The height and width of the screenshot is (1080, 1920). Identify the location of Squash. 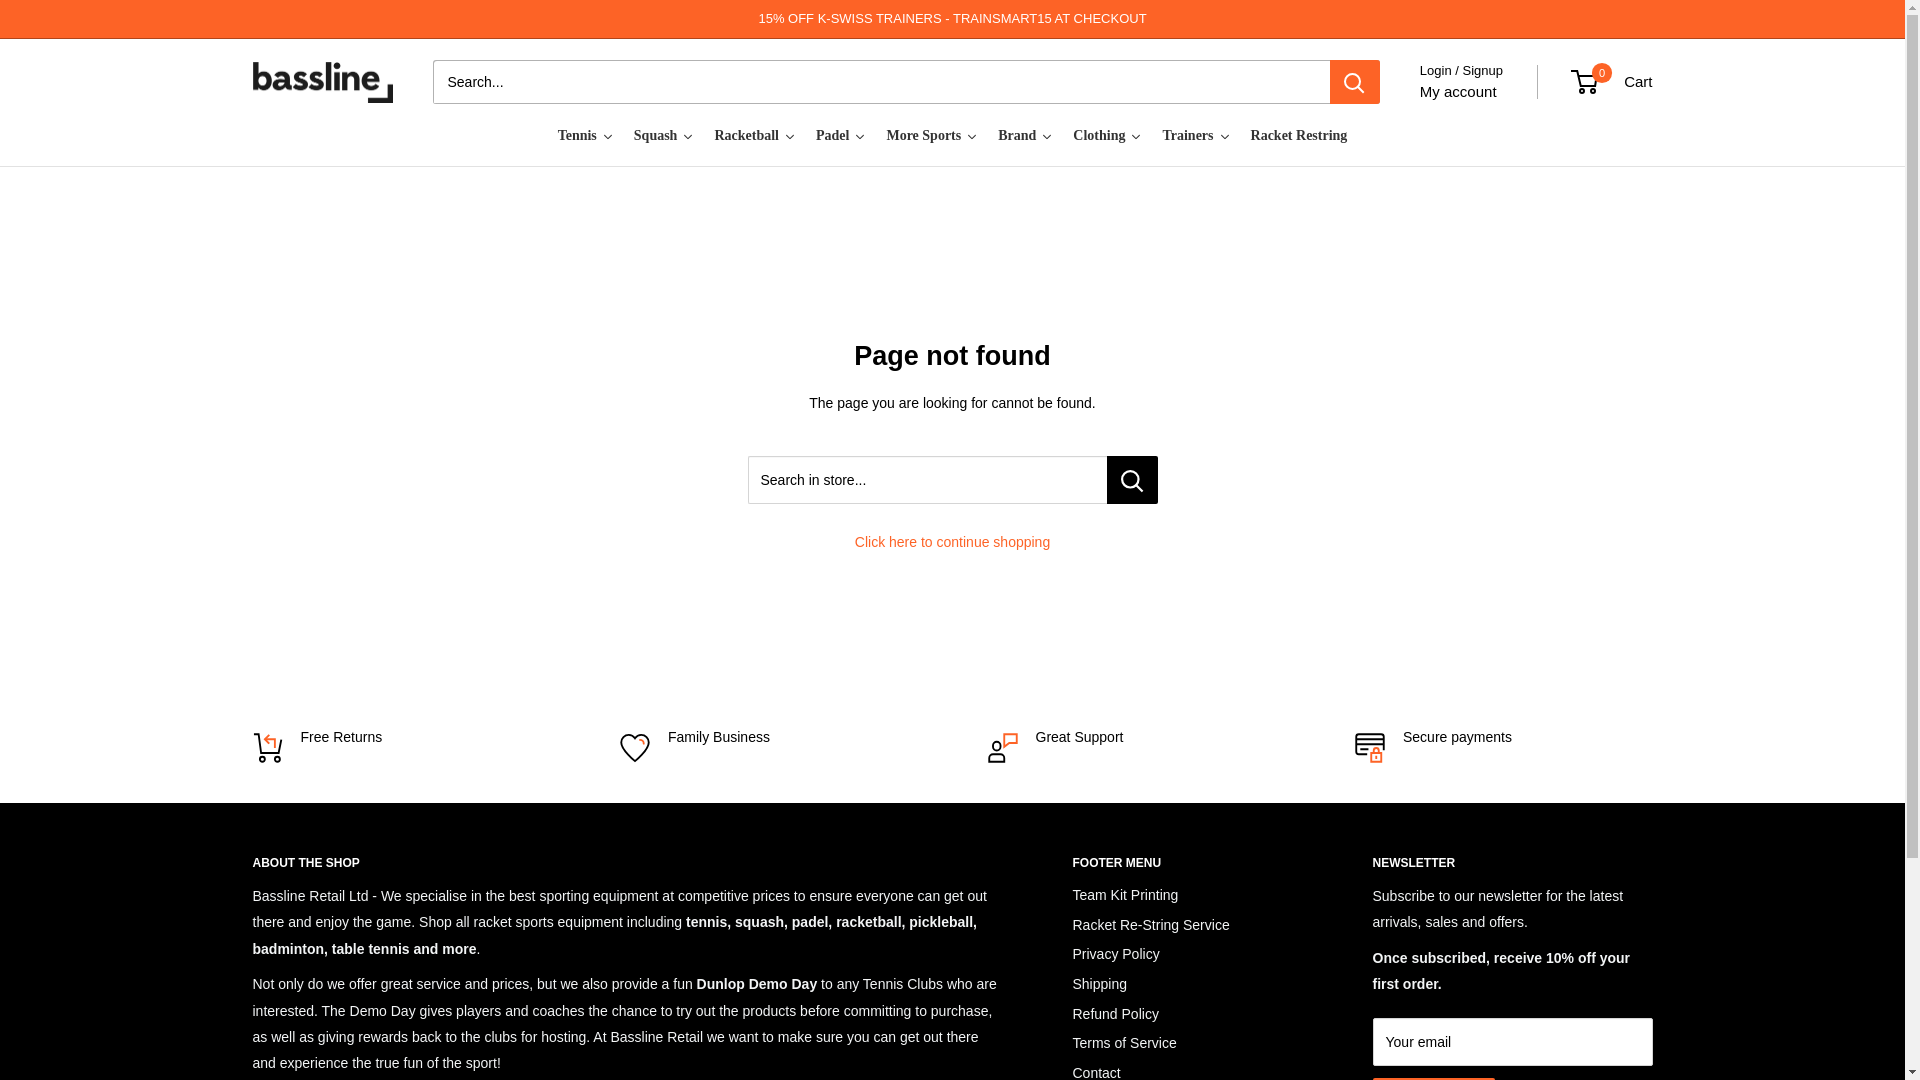
(1026, 136).